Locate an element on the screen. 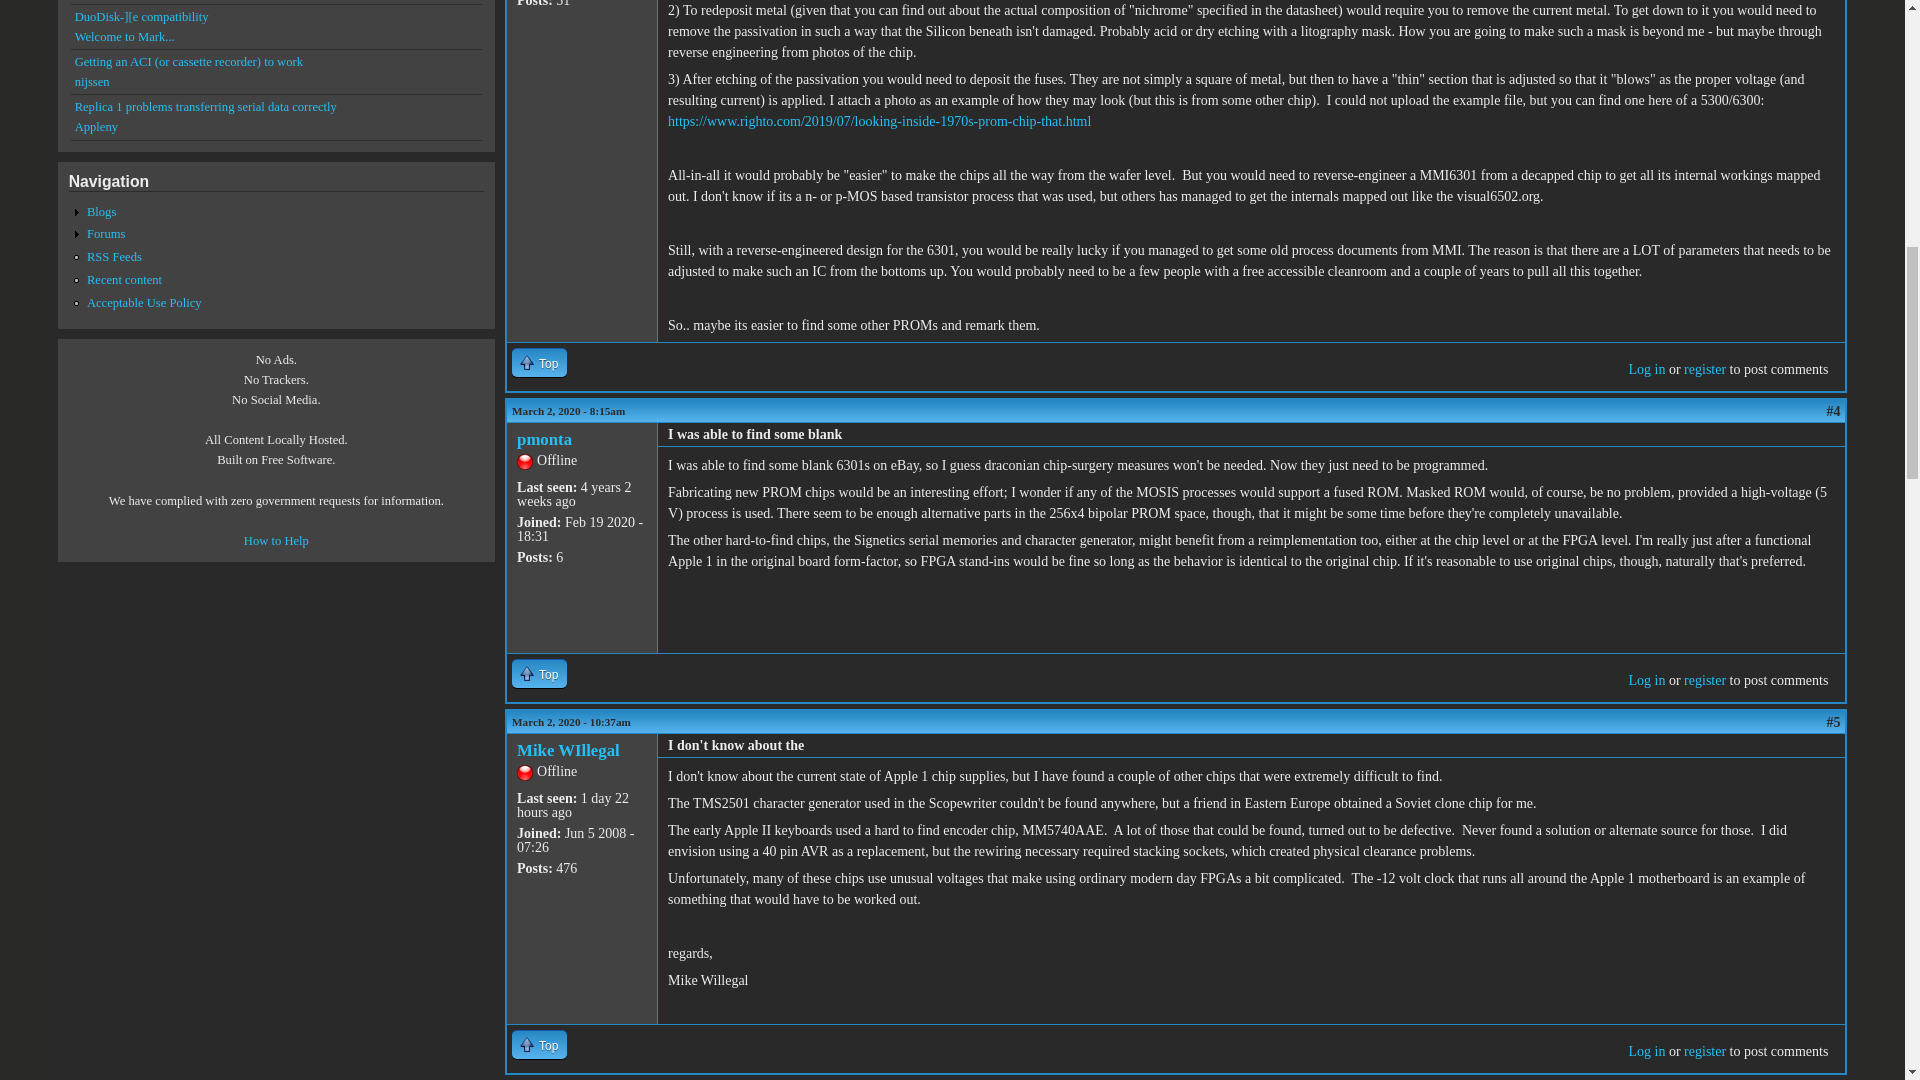  register is located at coordinates (1704, 680).